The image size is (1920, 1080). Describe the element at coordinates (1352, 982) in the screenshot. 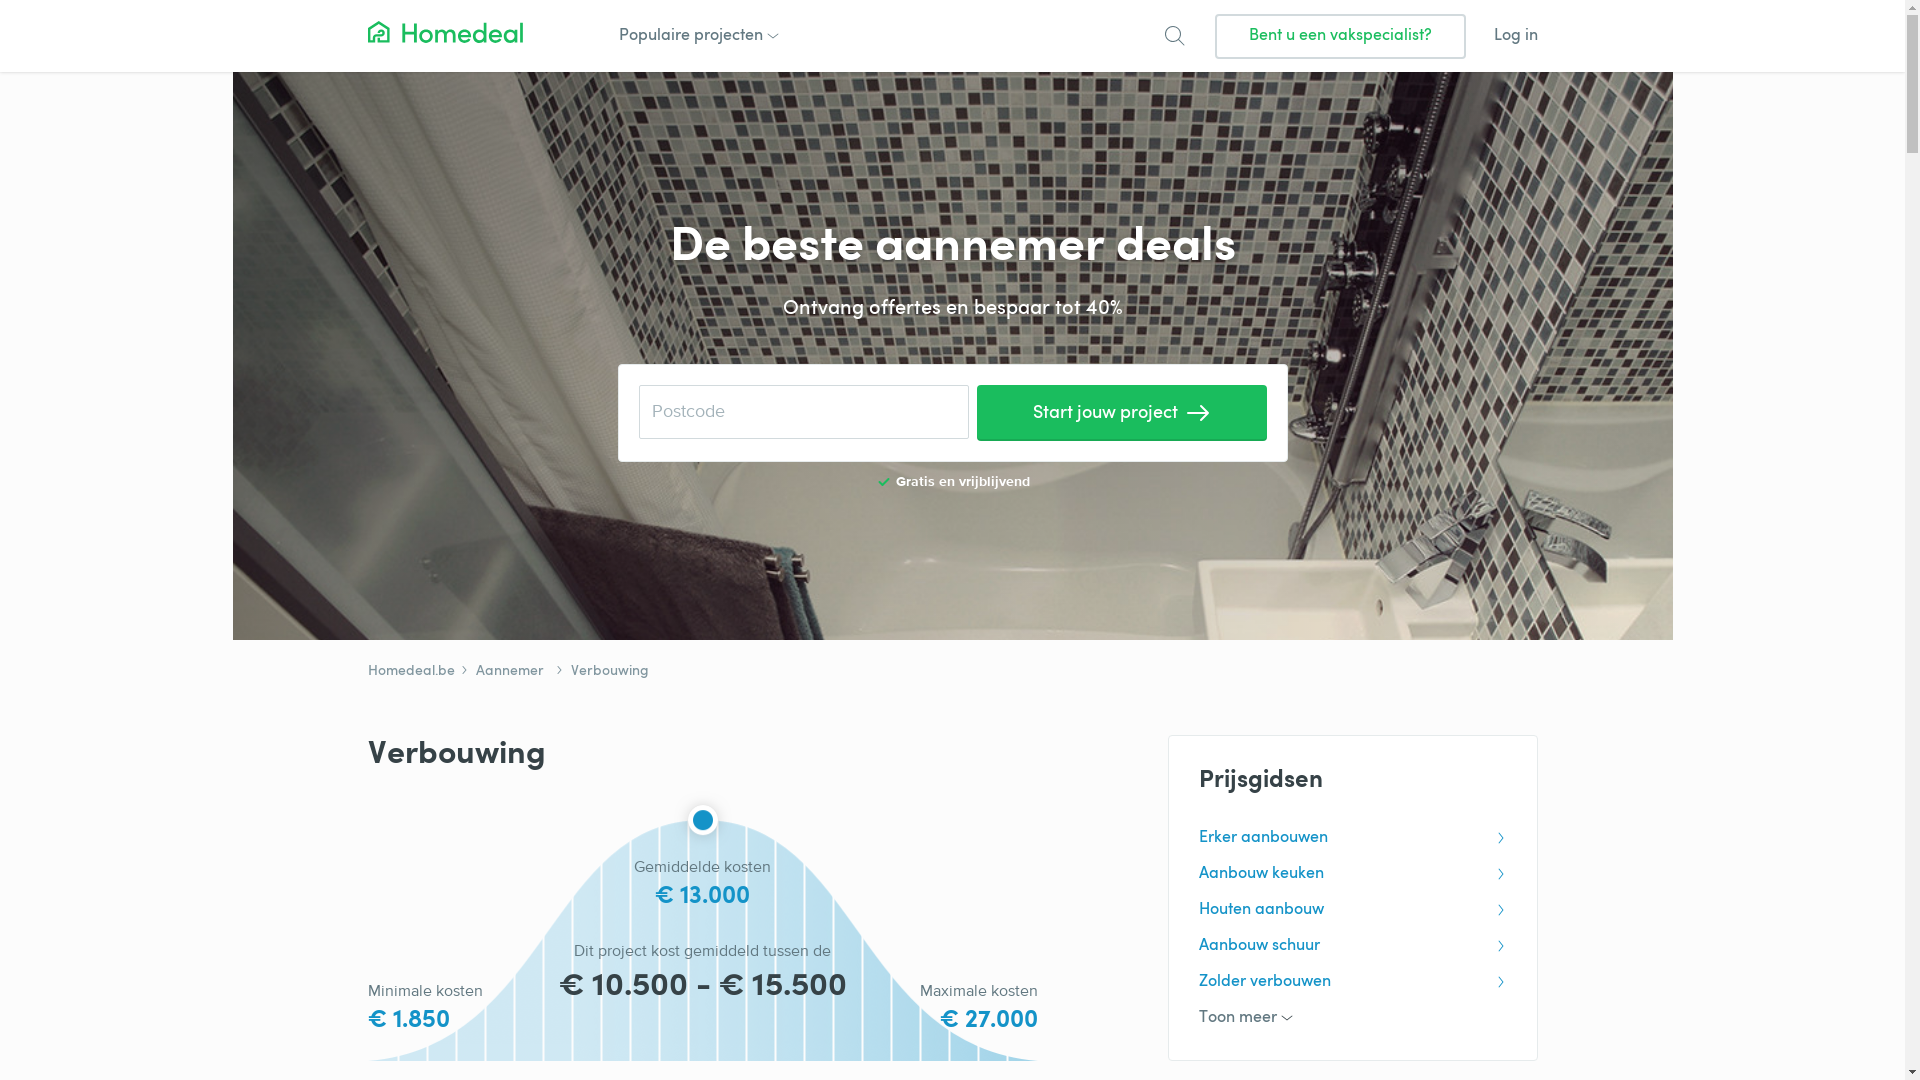

I see `Zolder verbouwen` at that location.